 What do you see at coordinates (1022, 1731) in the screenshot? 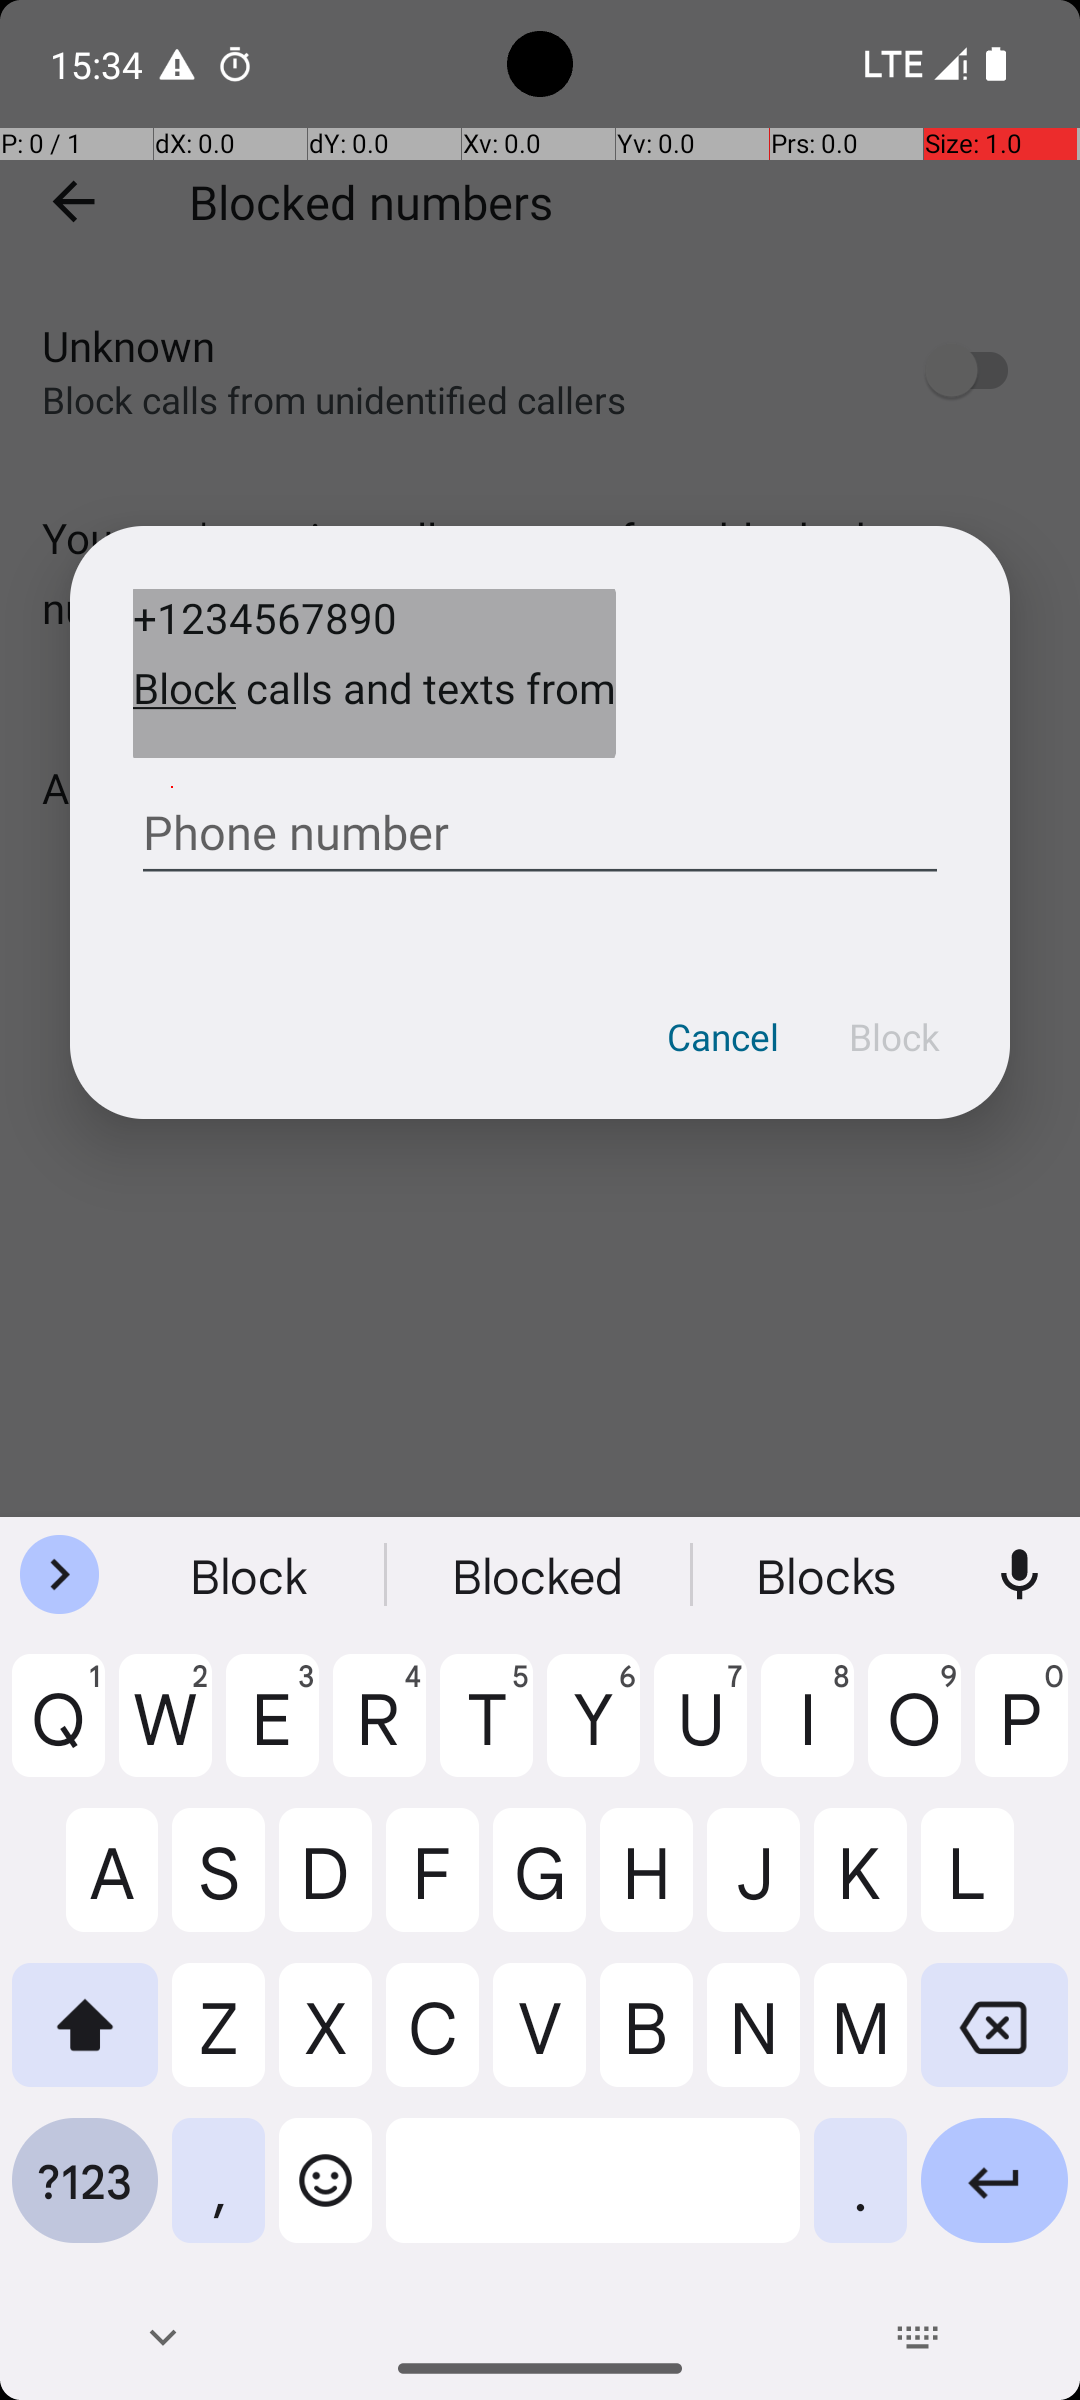
I see `P` at bounding box center [1022, 1731].